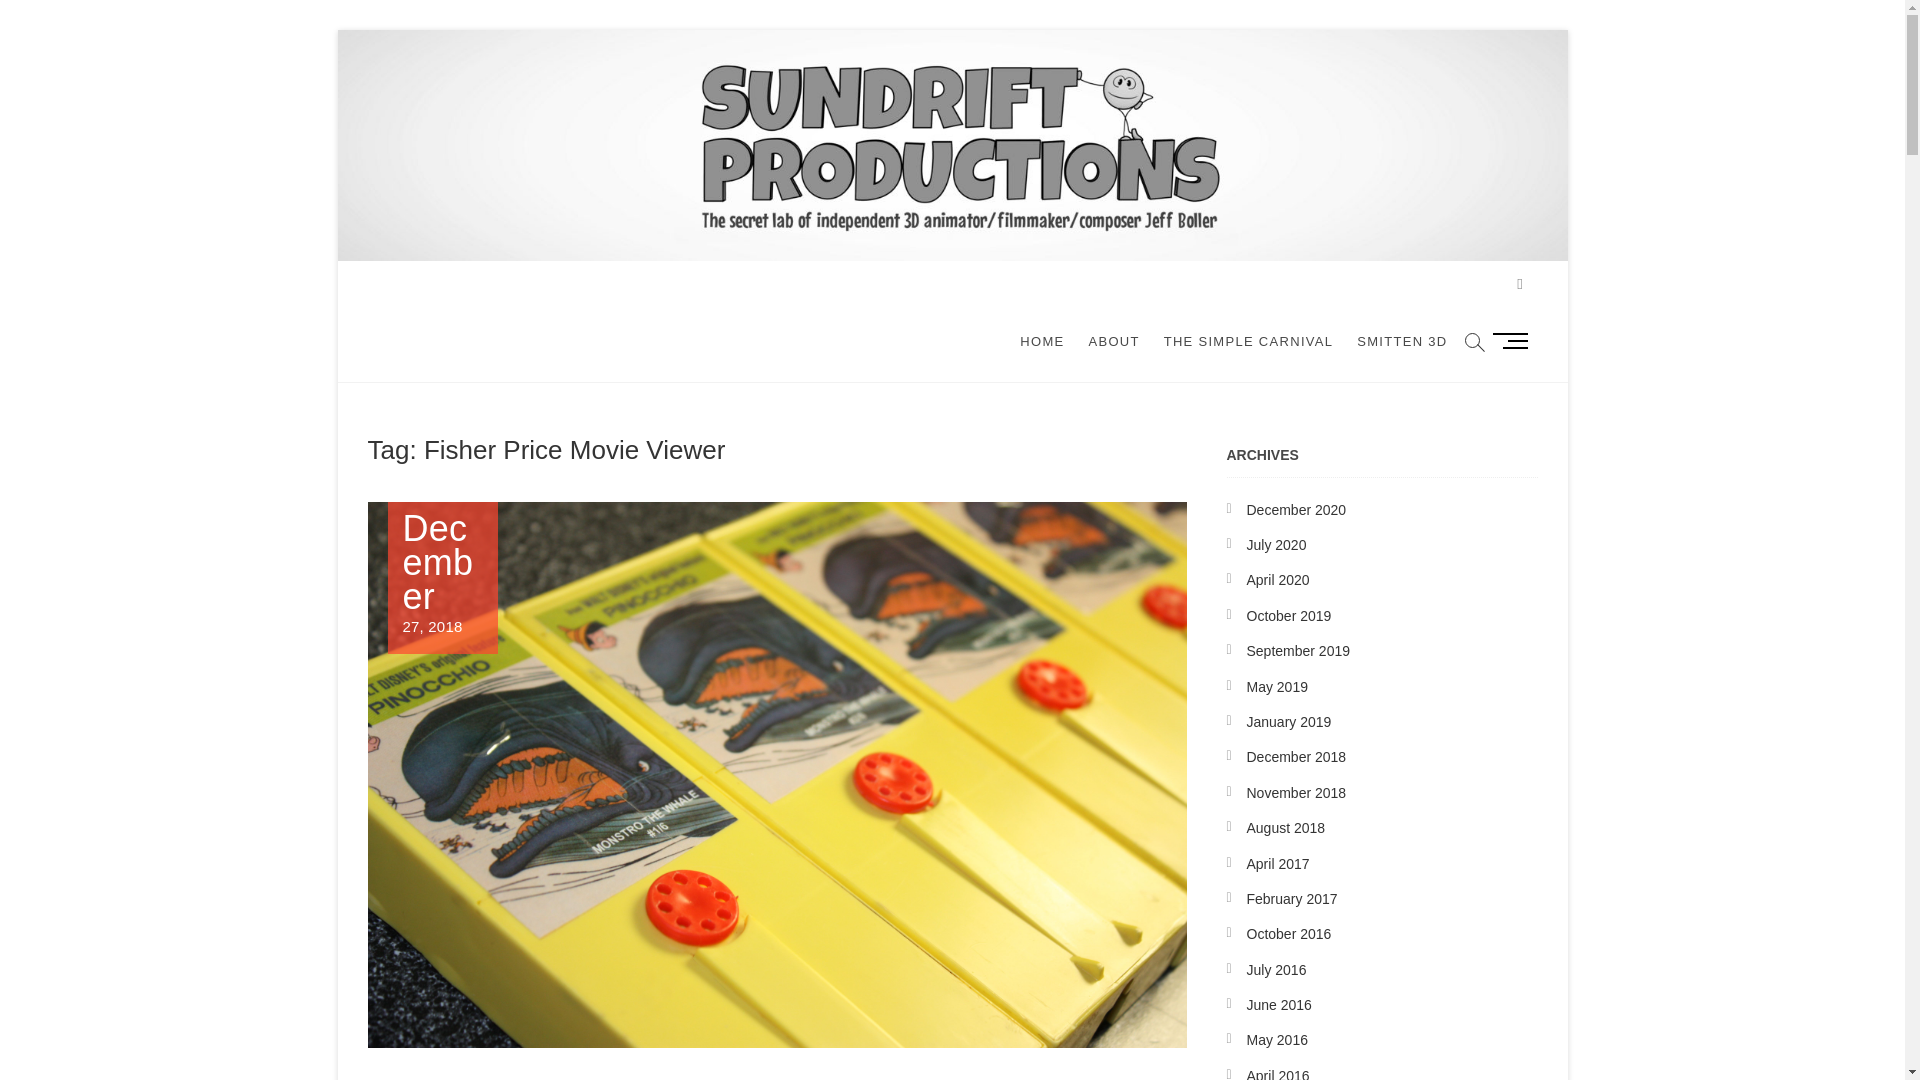 This screenshot has width=1920, height=1080. What do you see at coordinates (1278, 864) in the screenshot?
I see `August 2018` at bounding box center [1278, 864].